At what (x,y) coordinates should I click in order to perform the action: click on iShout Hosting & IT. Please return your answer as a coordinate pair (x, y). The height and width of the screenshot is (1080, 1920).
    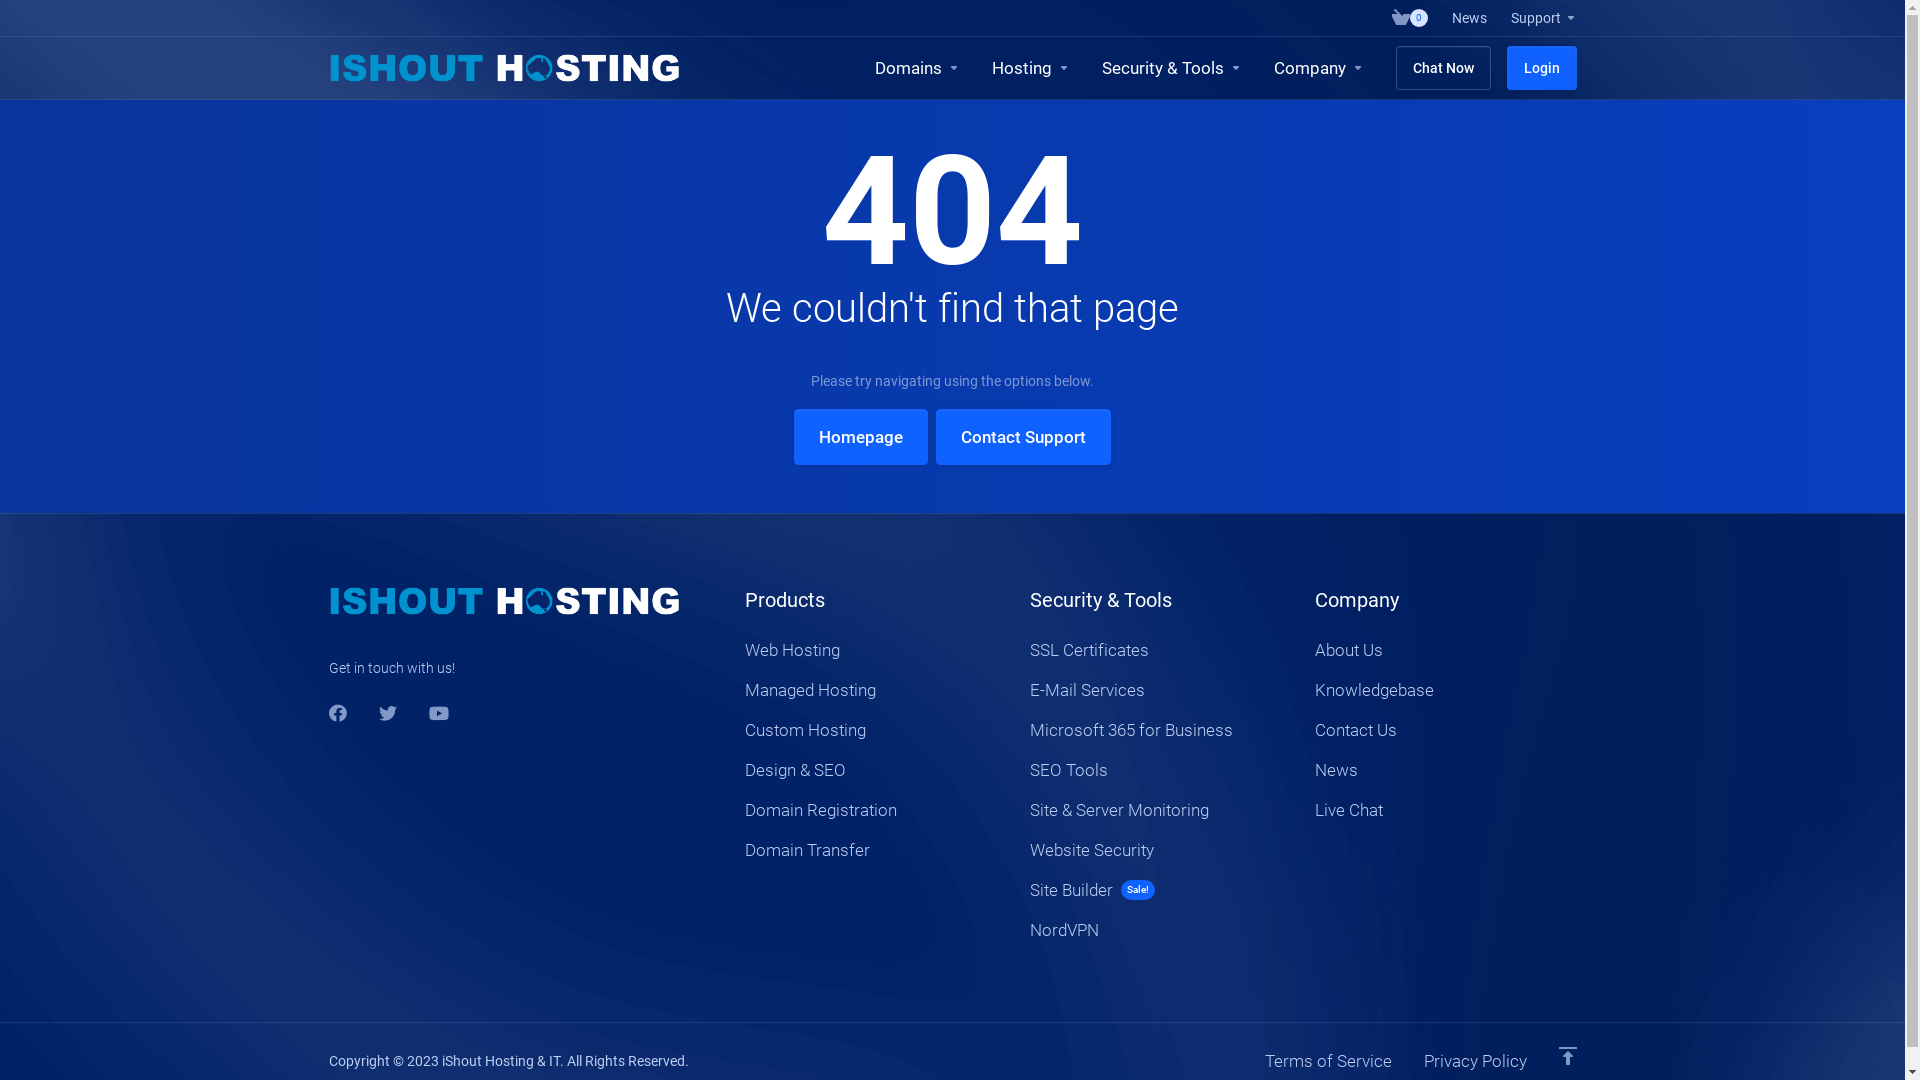
    Looking at the image, I should click on (504, 601).